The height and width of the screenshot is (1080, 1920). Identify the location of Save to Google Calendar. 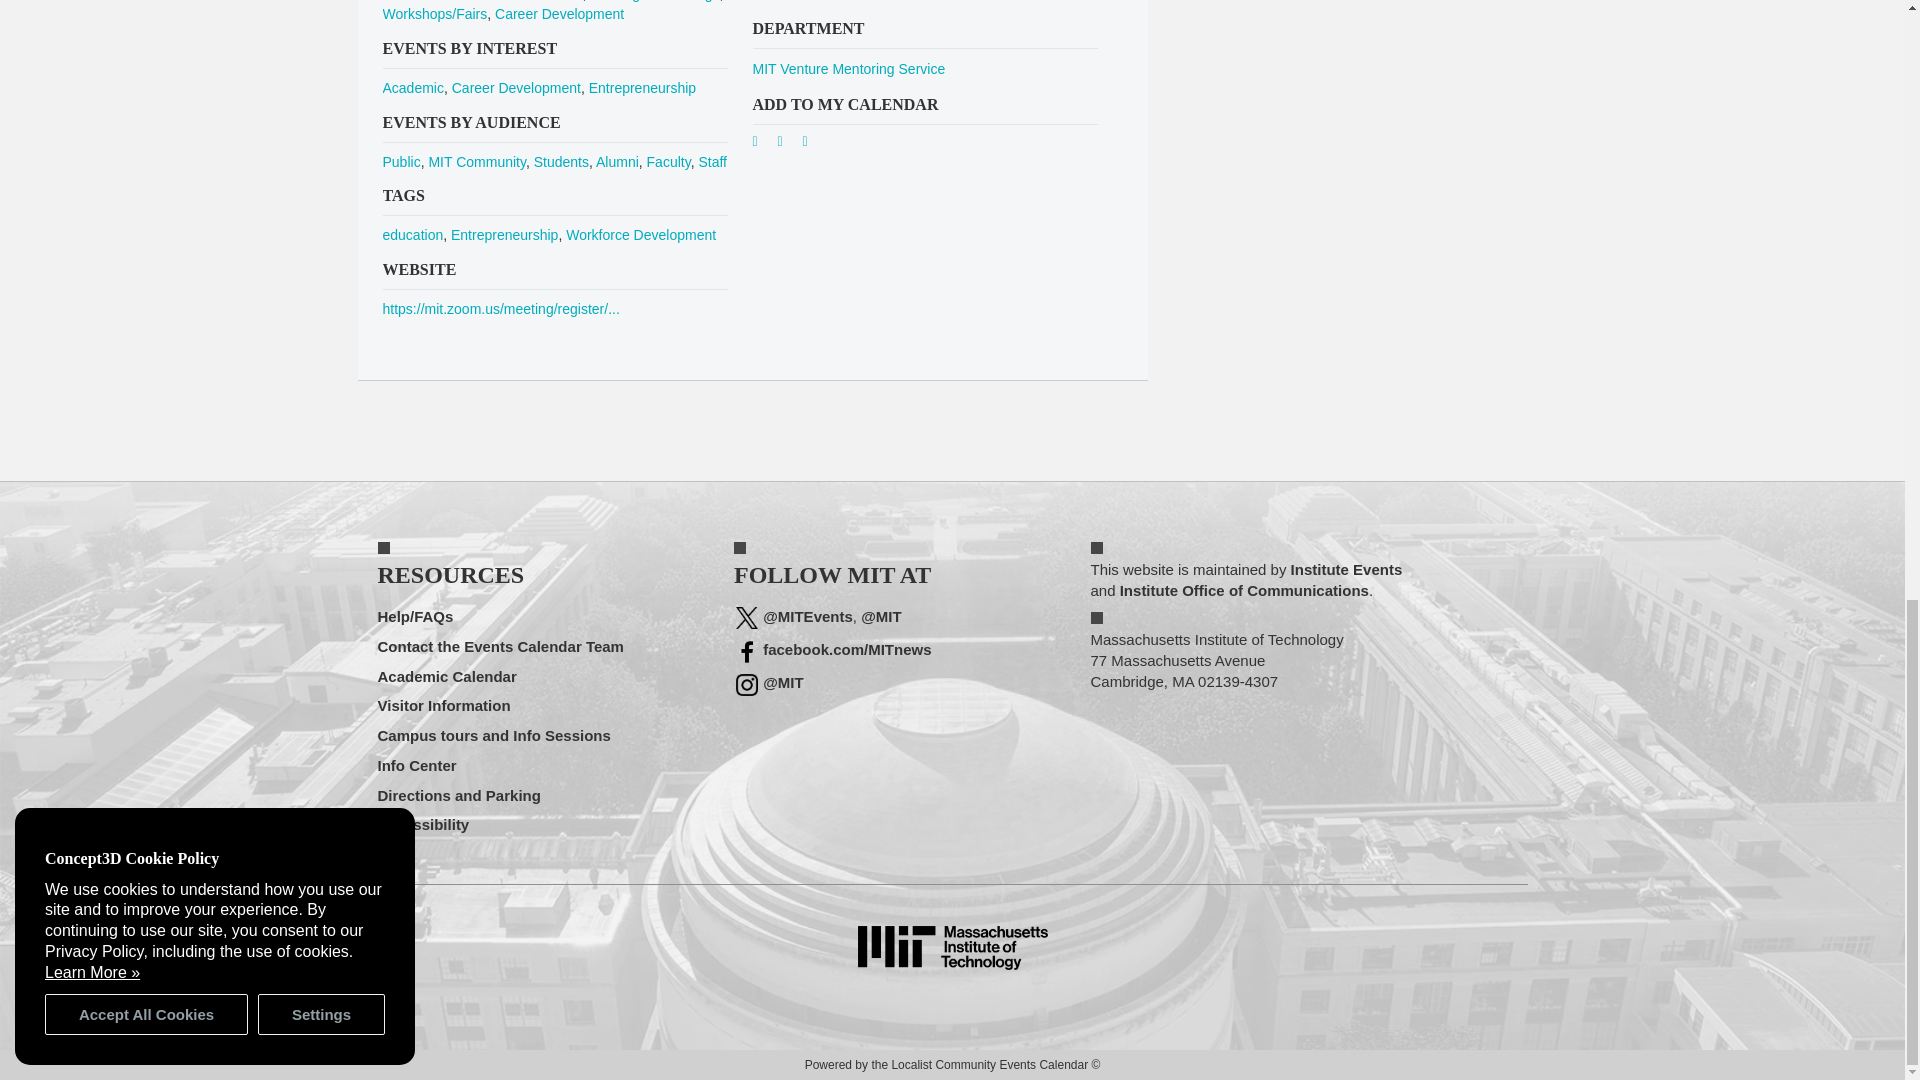
(762, 145).